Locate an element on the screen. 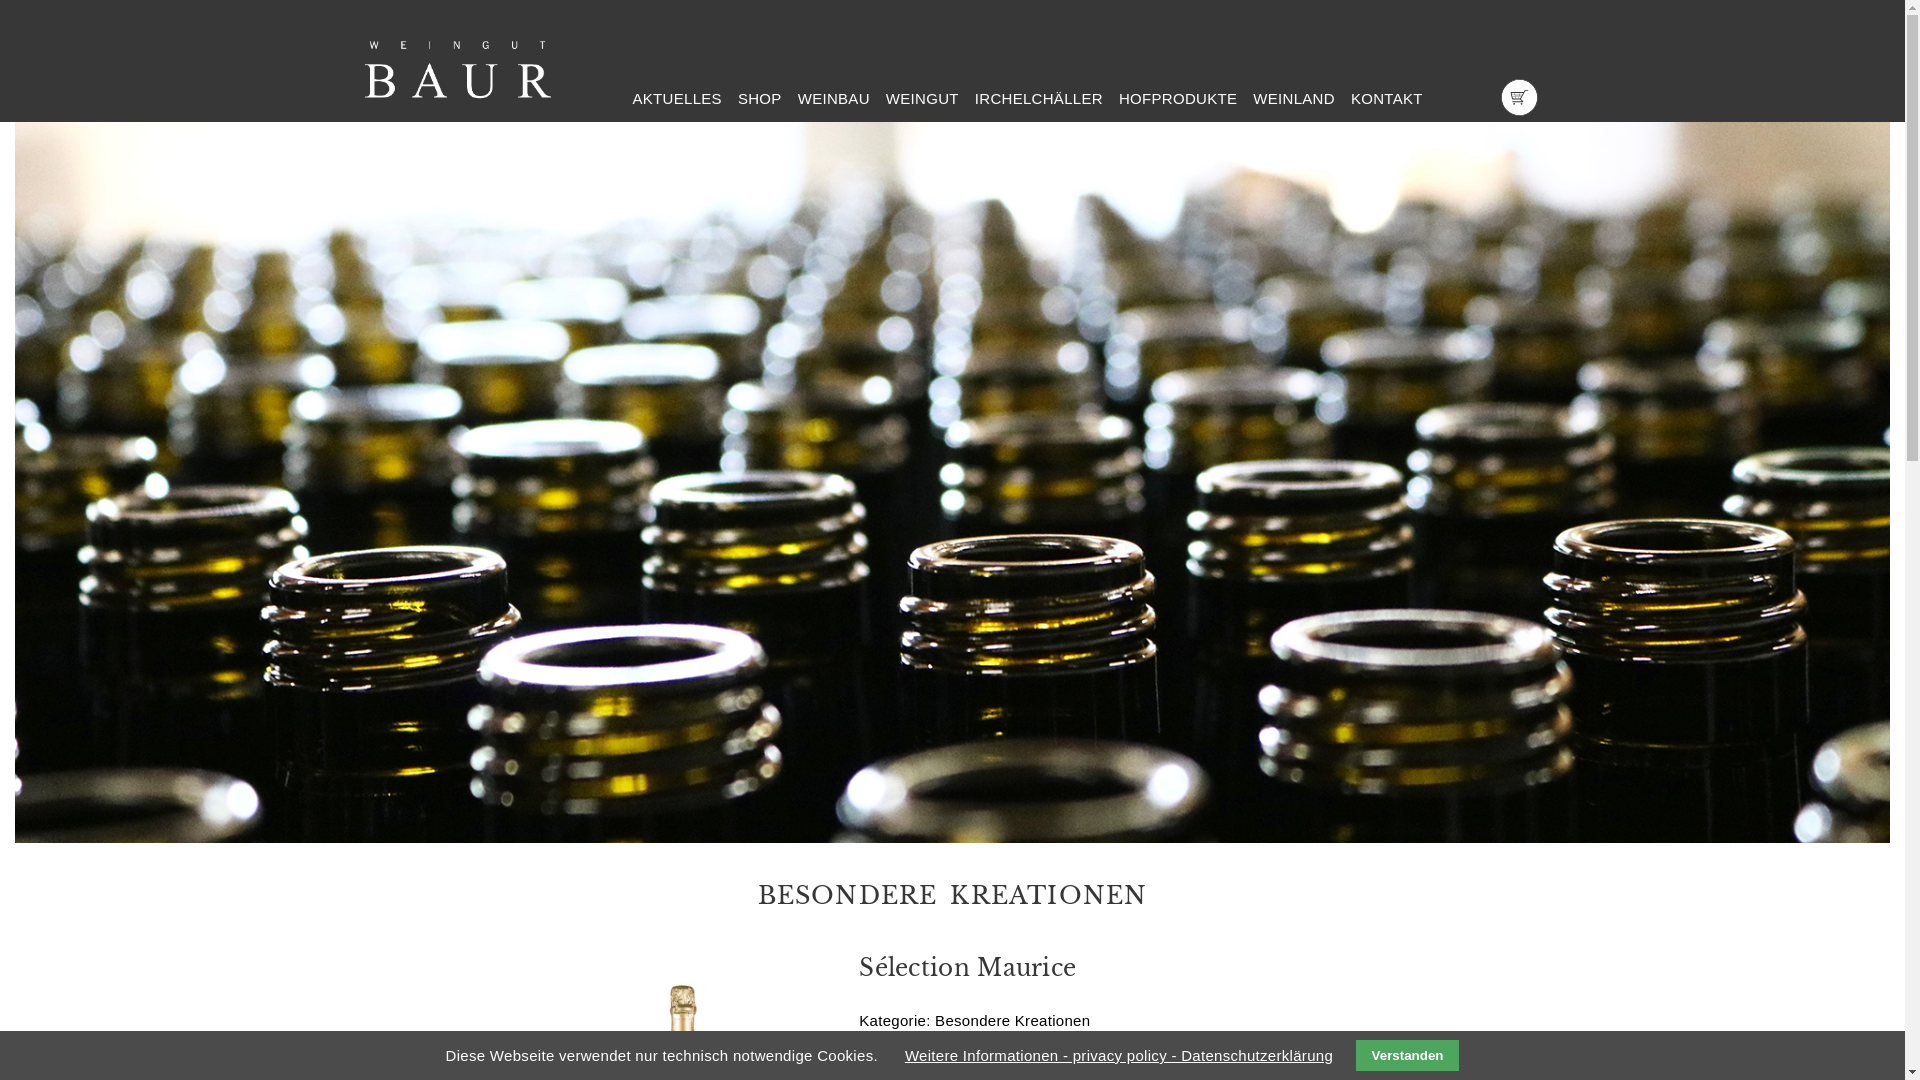 This screenshot has height=1080, width=1920. AKTUELLES is located at coordinates (677, 98).